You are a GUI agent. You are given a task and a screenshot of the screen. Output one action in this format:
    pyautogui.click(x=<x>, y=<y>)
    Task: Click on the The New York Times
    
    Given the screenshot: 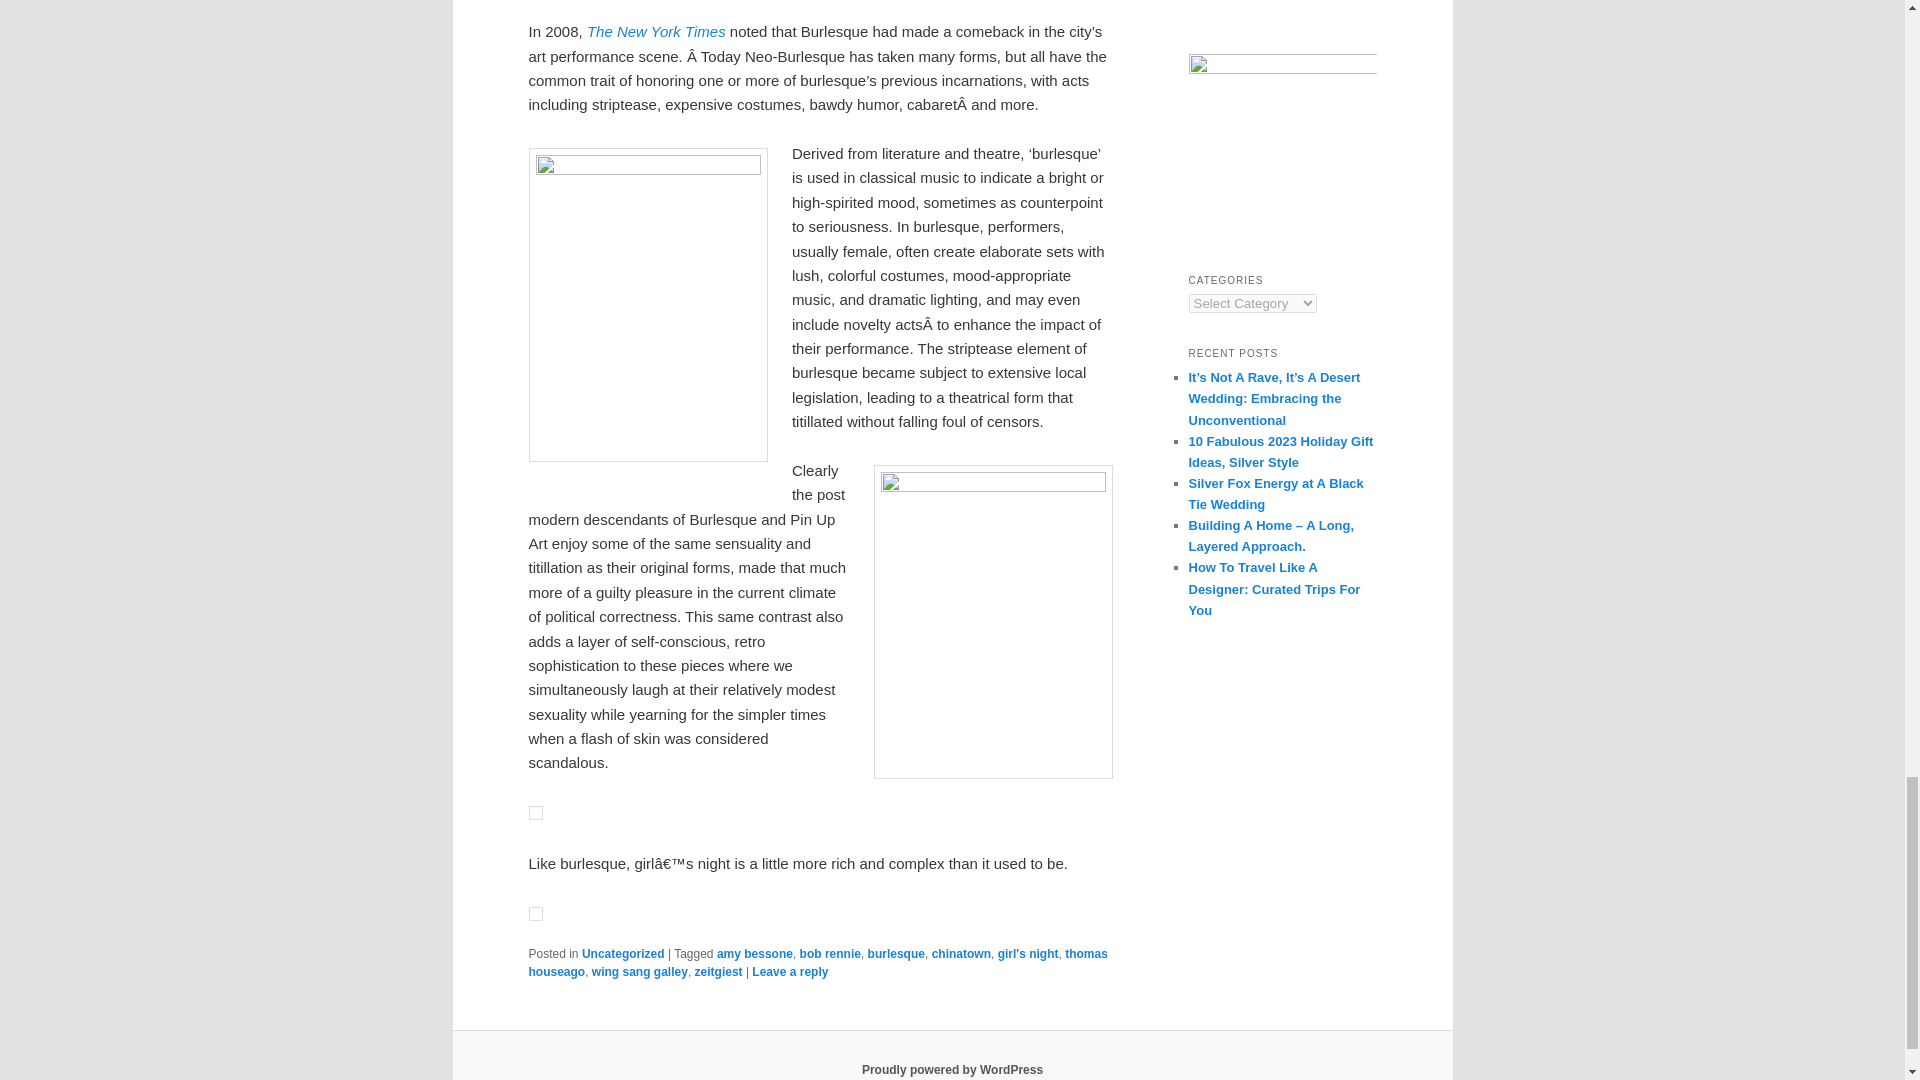 What is the action you would take?
    pyautogui.click(x=656, y=30)
    